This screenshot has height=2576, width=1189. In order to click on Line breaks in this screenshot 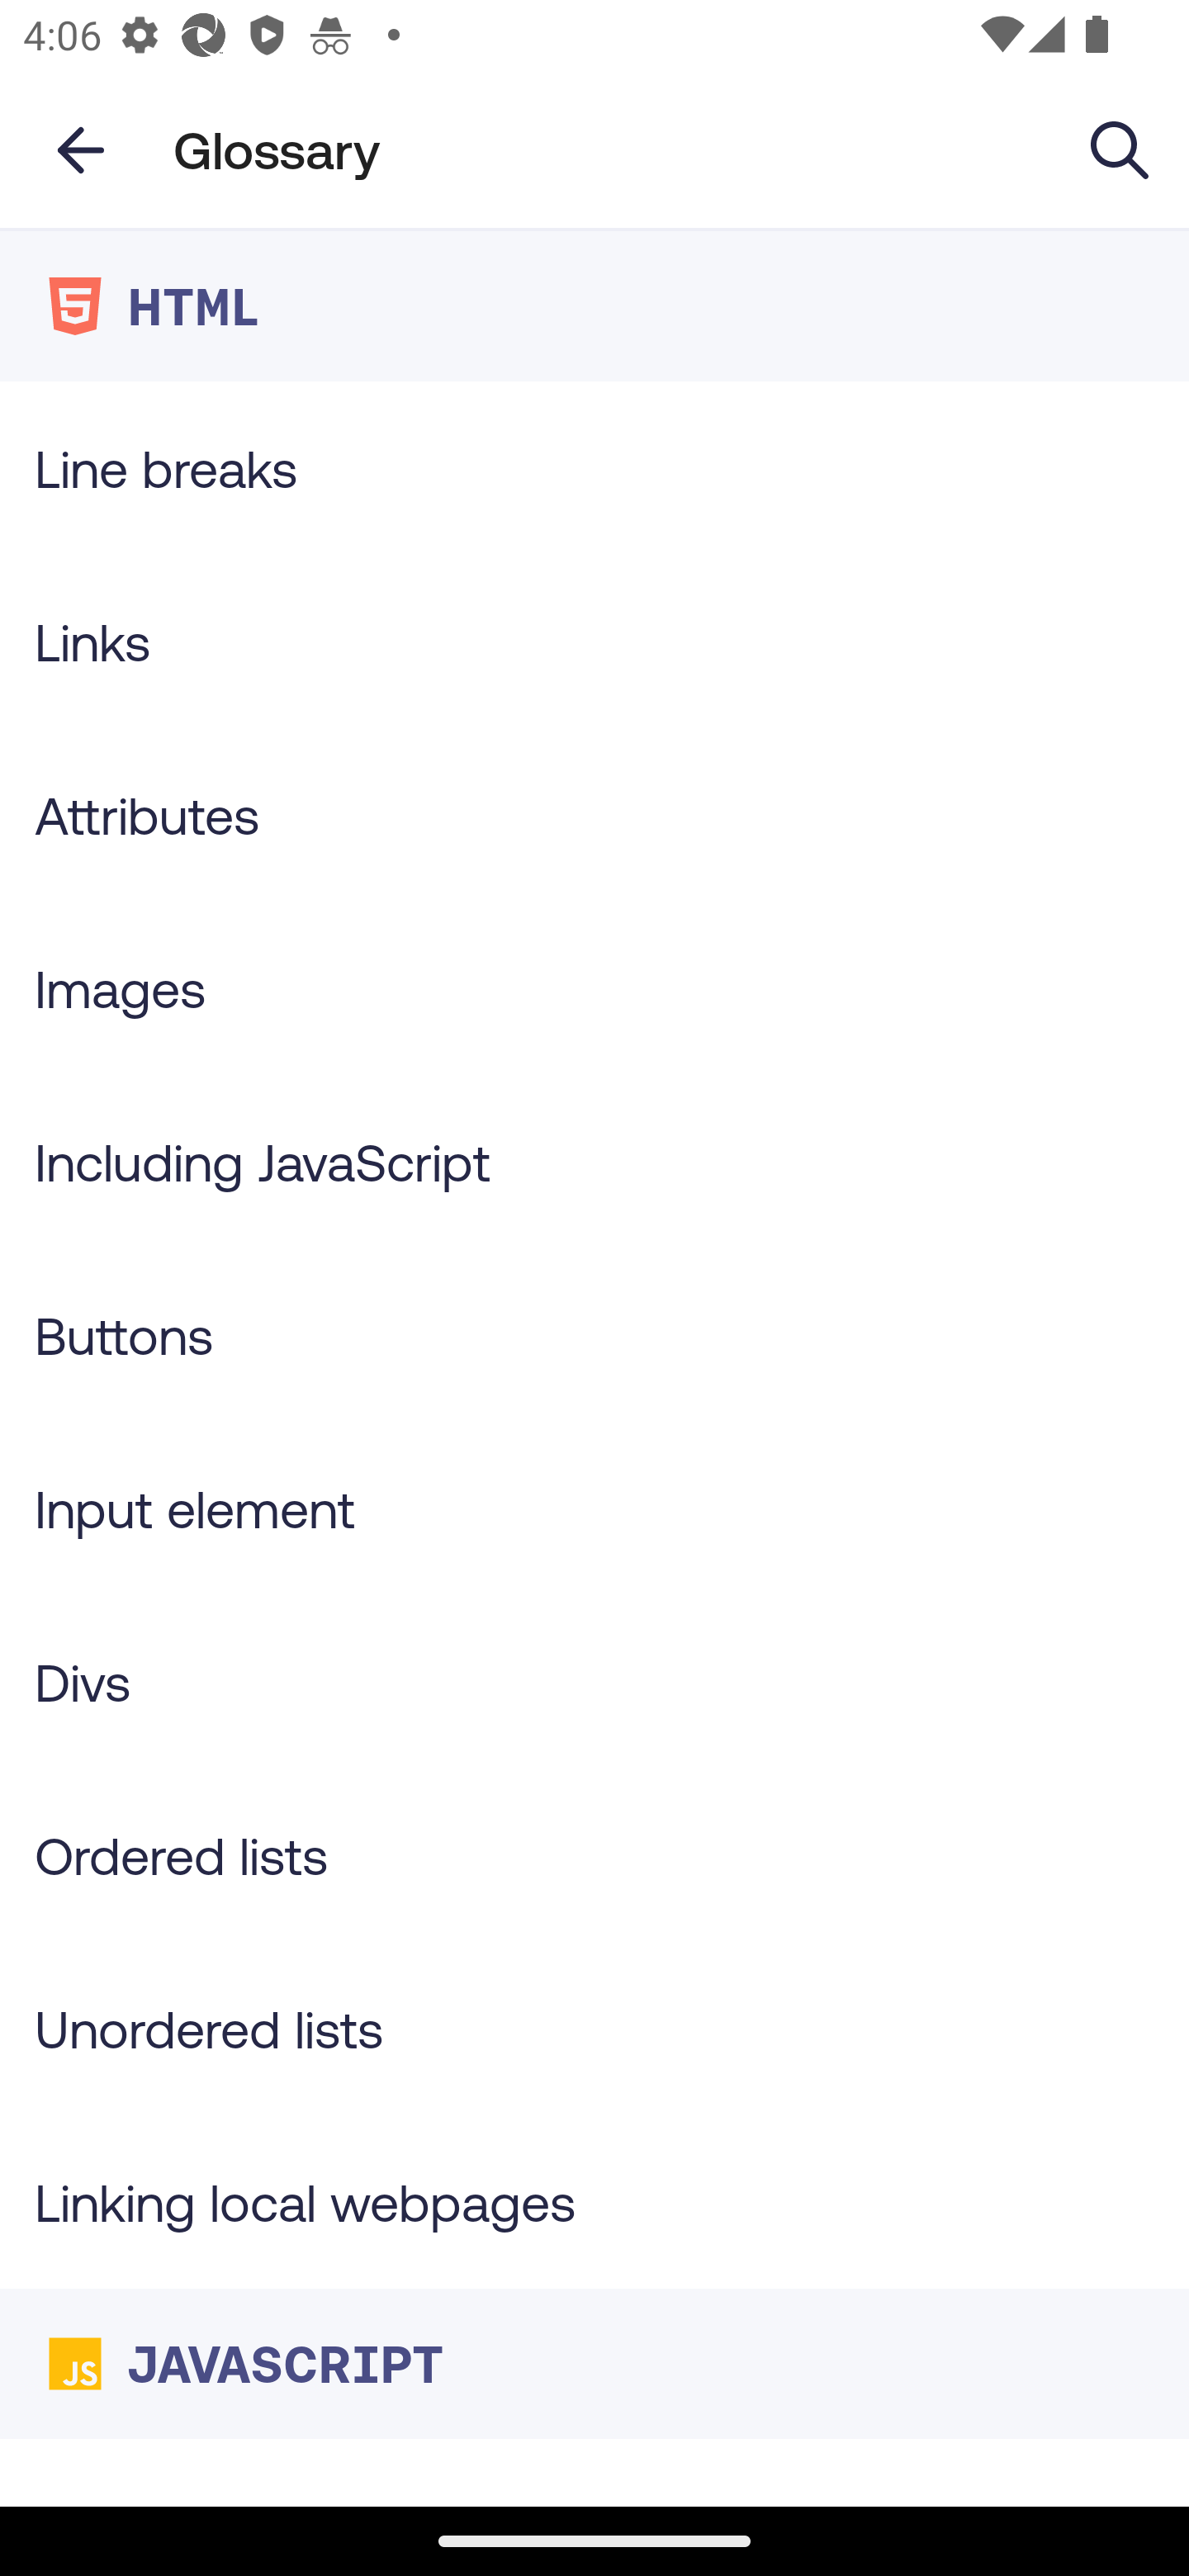, I will do `click(594, 467)`.